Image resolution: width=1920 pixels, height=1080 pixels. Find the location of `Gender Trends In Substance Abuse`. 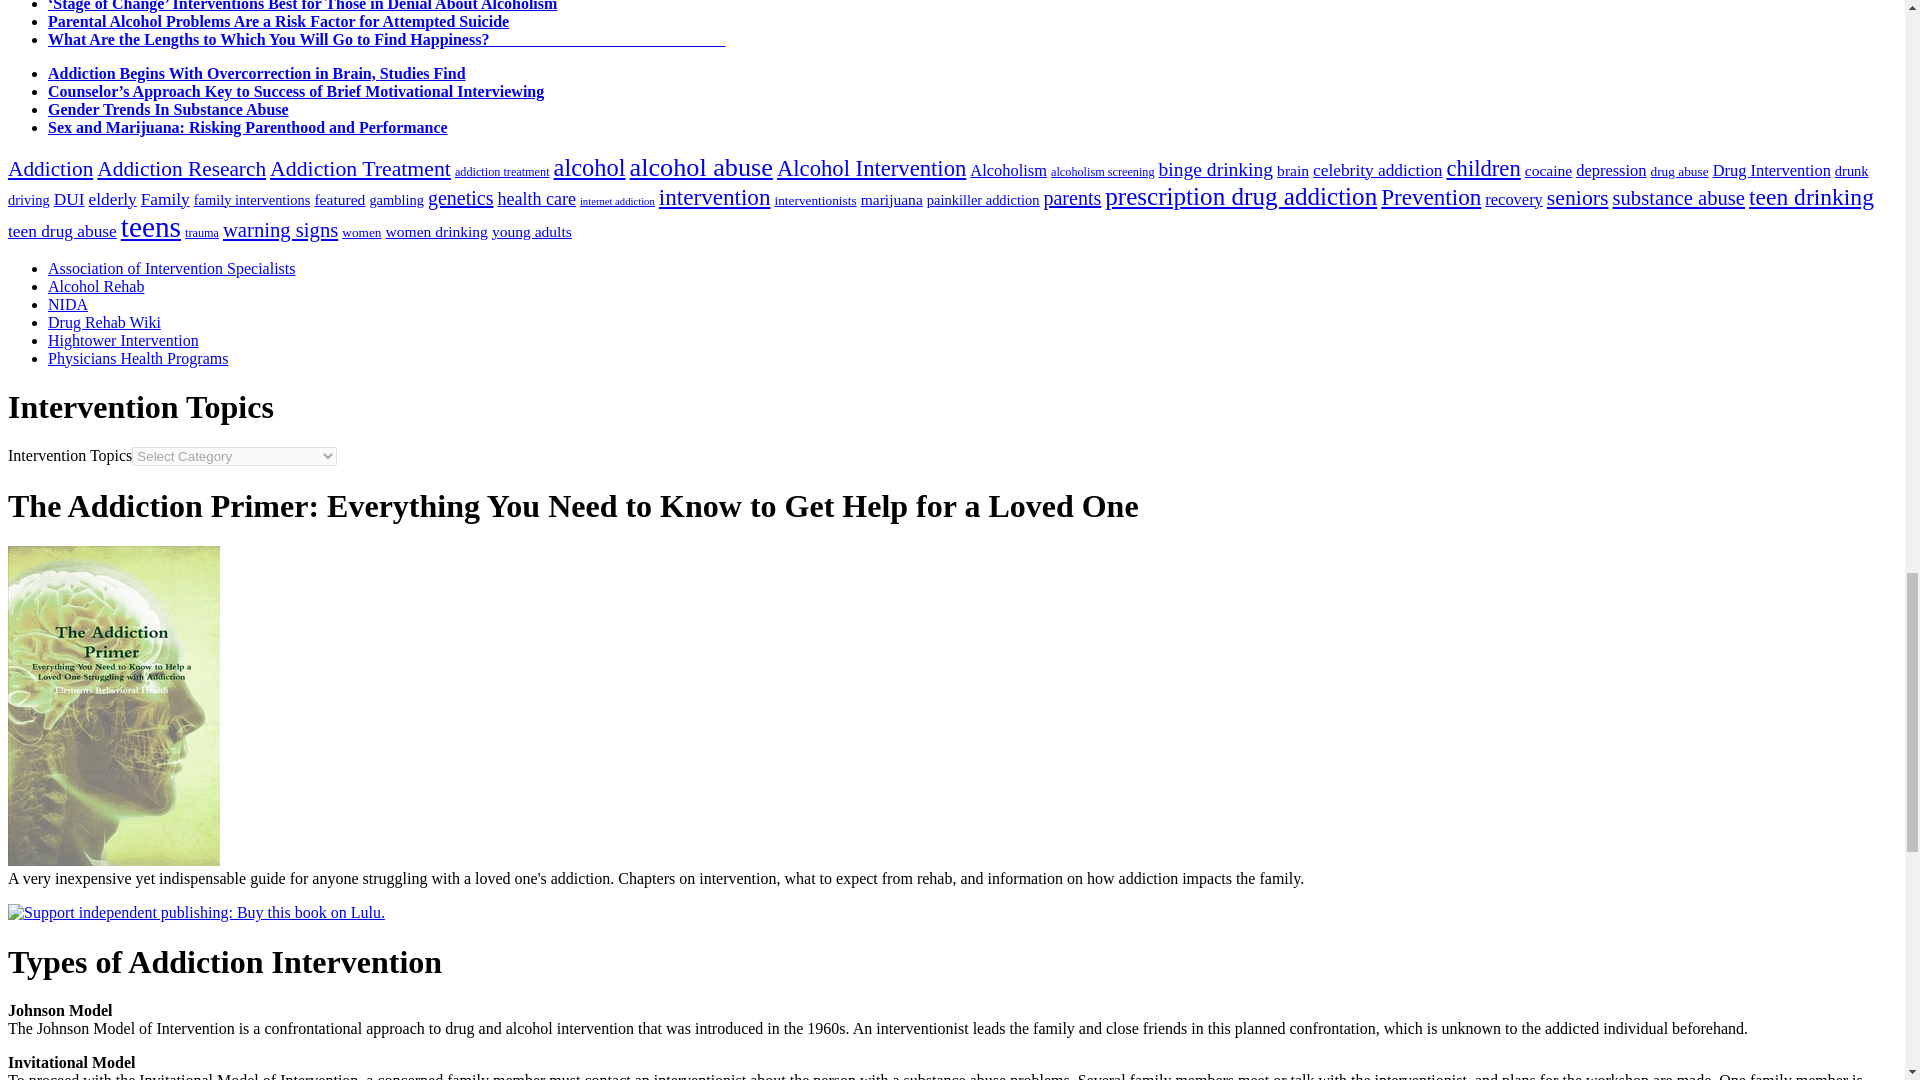

Gender Trends In Substance Abuse is located at coordinates (168, 109).